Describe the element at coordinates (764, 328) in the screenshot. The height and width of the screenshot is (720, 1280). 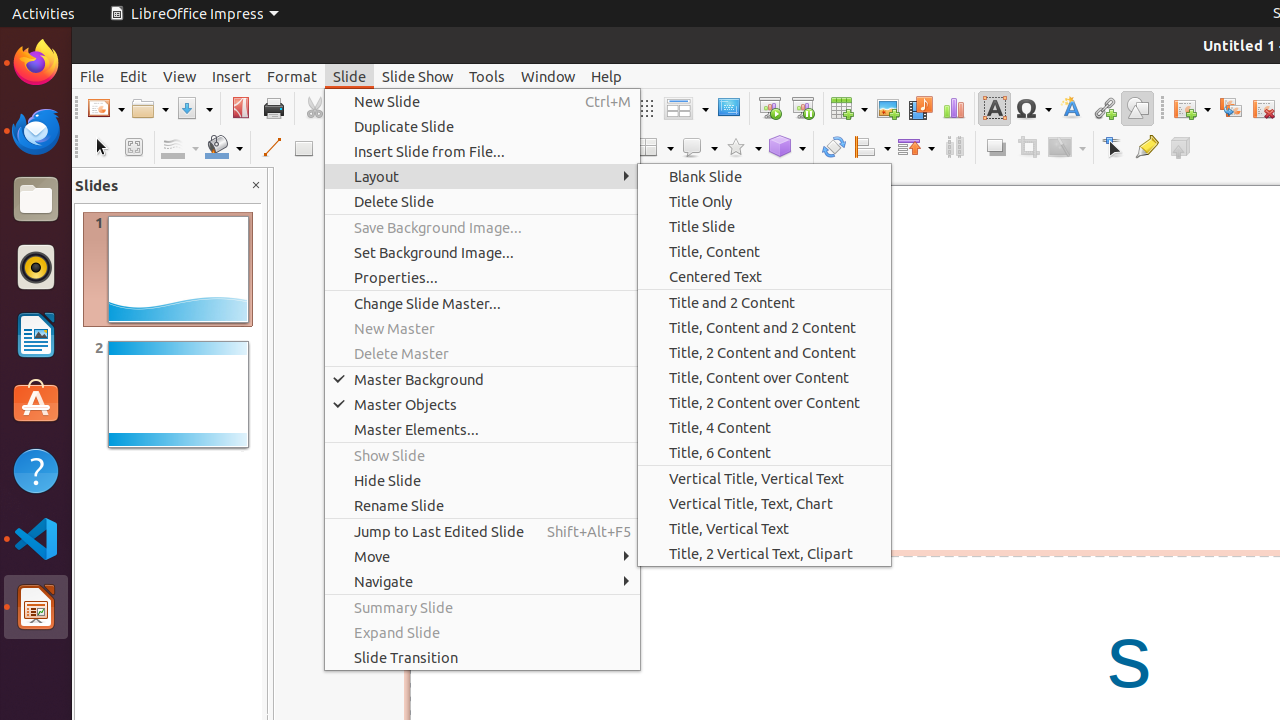
I see `Title, Content and 2 Content` at that location.